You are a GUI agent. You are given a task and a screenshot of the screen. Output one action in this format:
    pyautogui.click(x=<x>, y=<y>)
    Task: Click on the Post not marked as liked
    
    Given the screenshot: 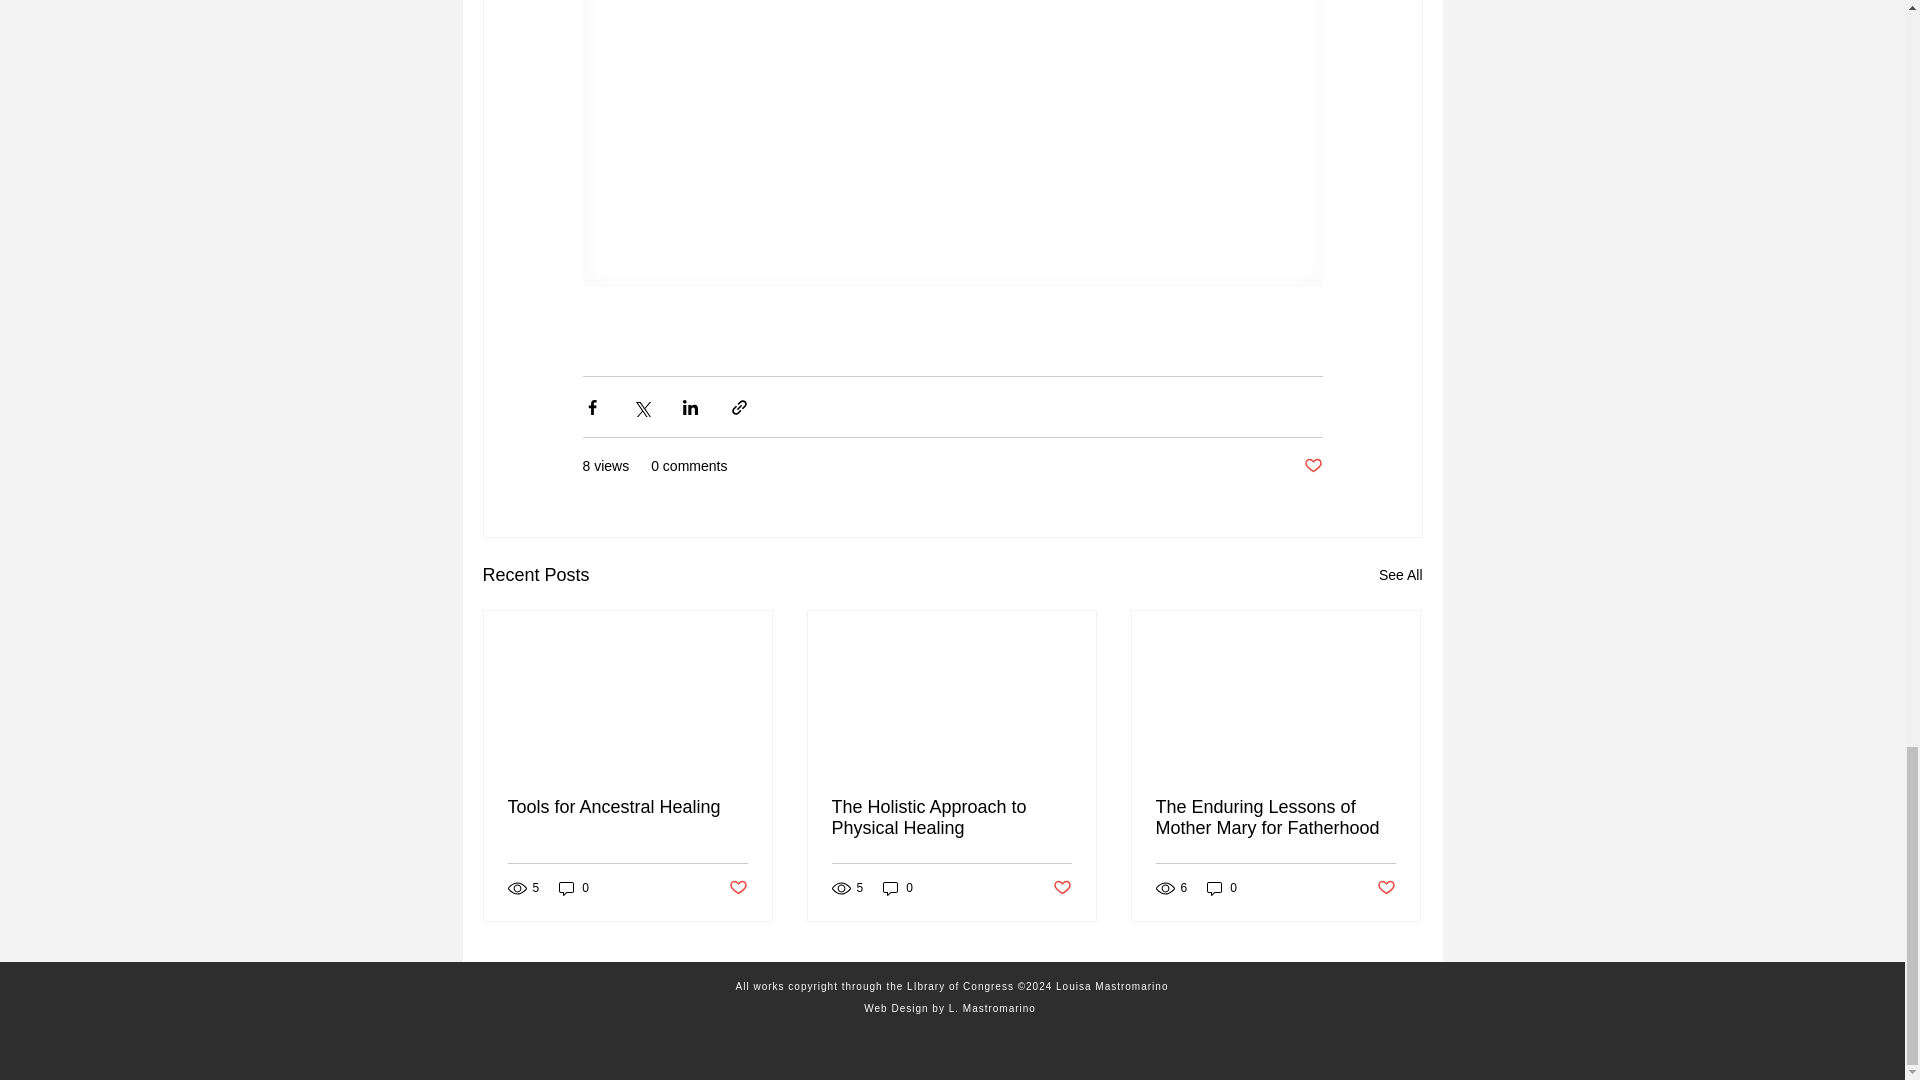 What is the action you would take?
    pyautogui.click(x=1062, y=886)
    